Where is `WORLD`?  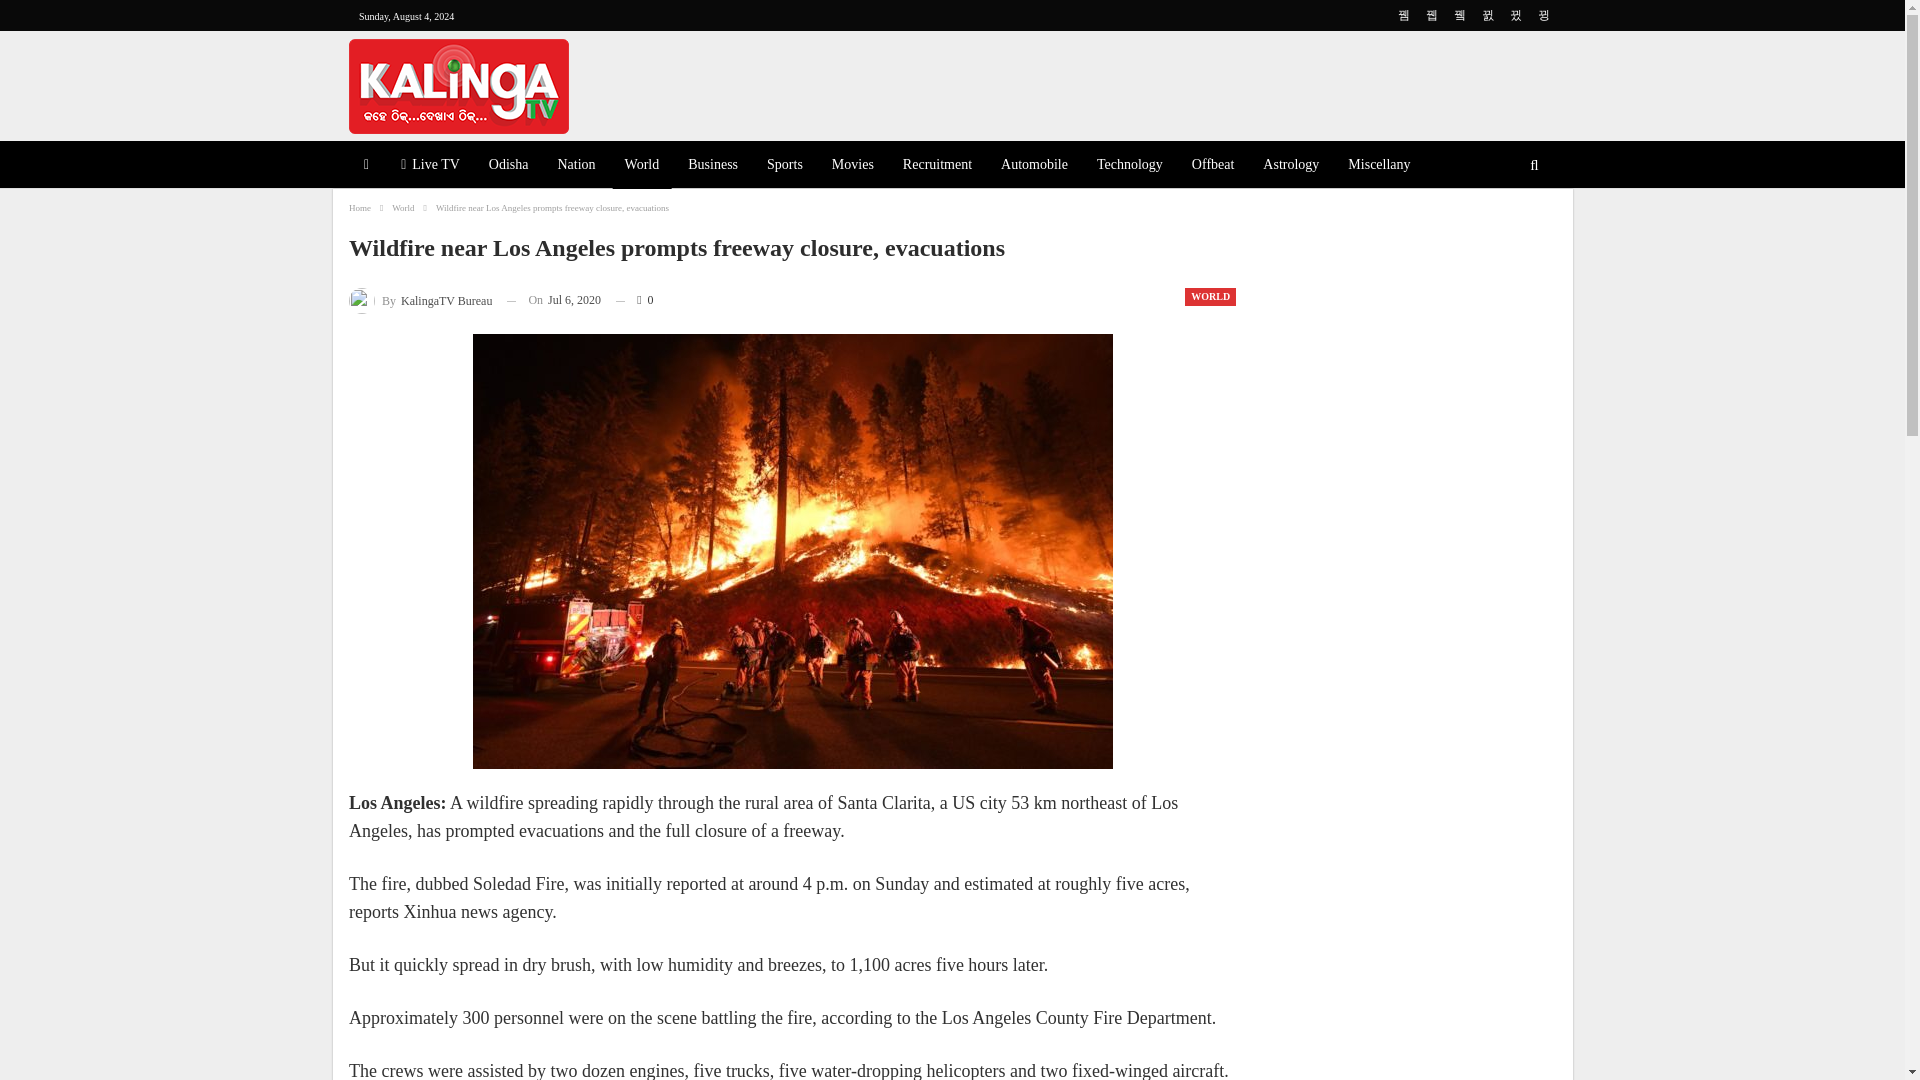 WORLD is located at coordinates (1210, 296).